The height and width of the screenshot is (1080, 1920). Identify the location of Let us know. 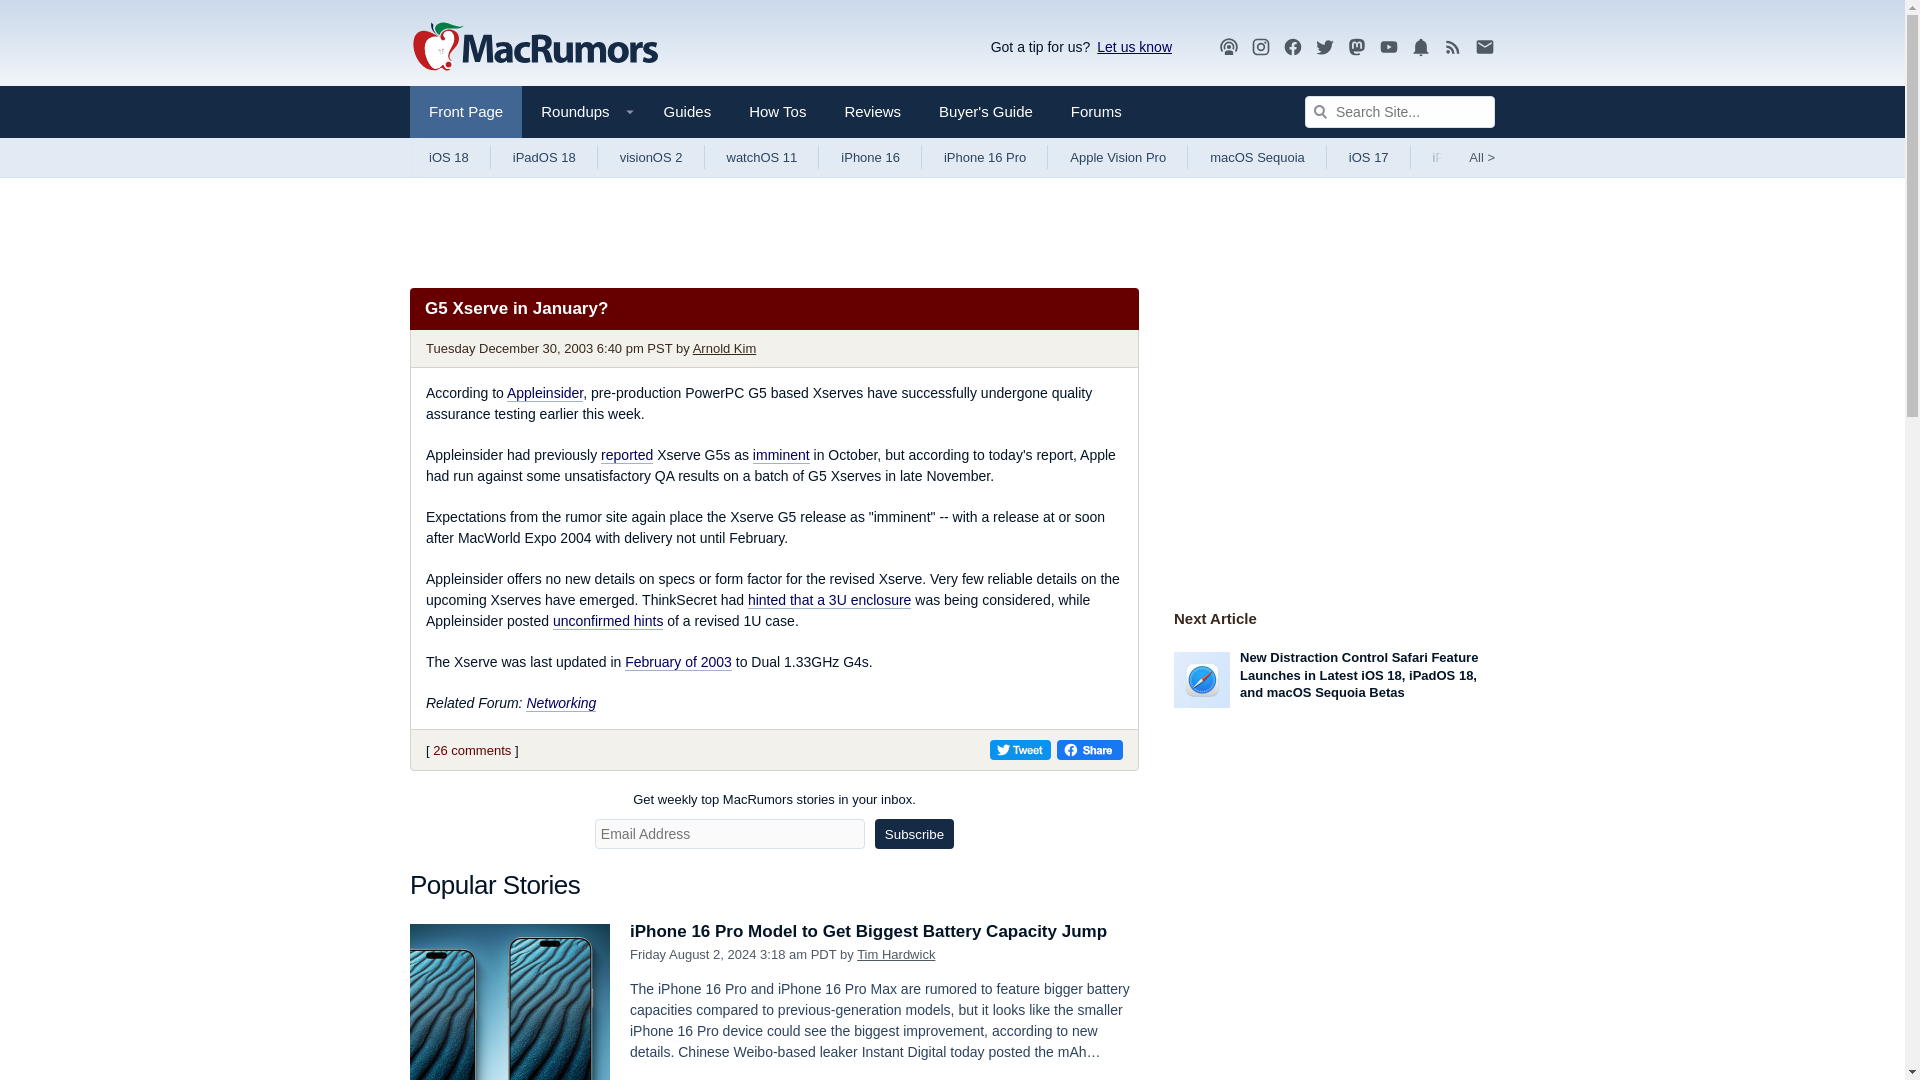
(1130, 46).